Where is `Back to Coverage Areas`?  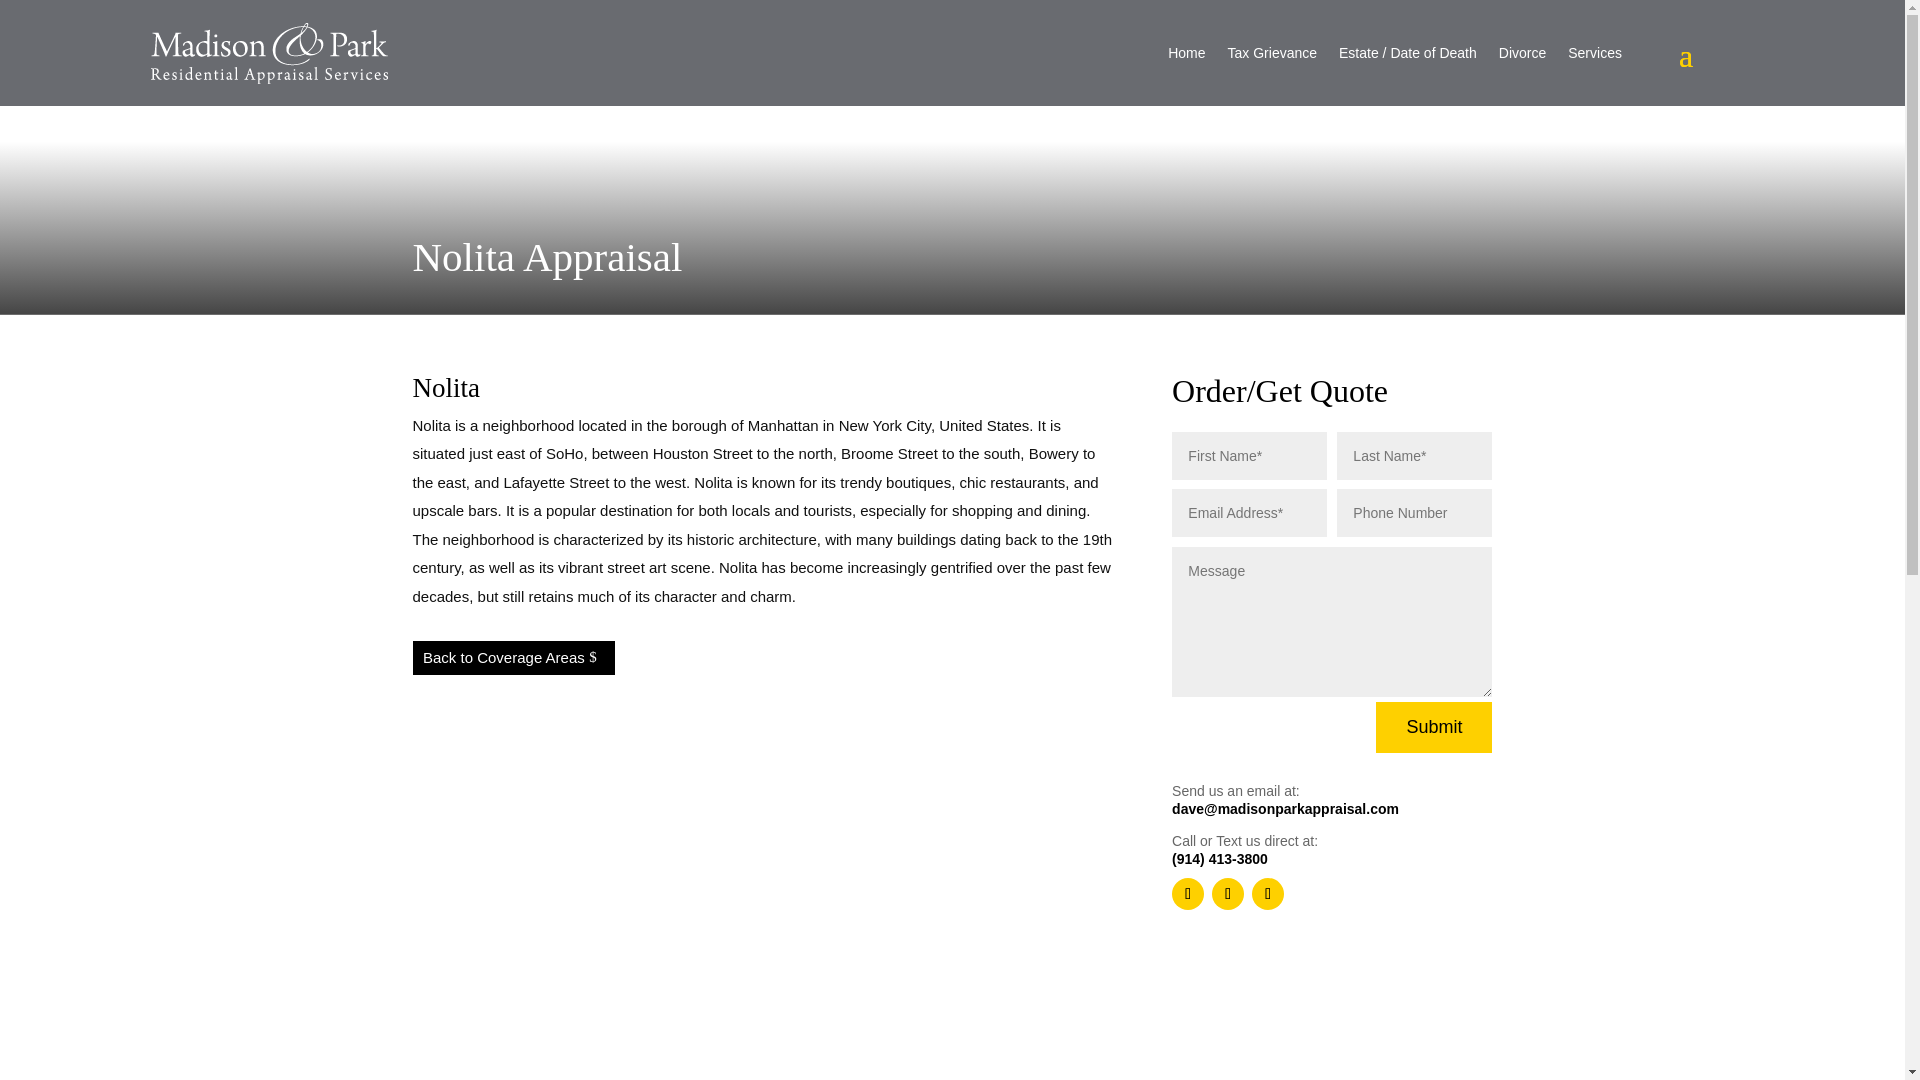 Back to Coverage Areas is located at coordinates (513, 658).